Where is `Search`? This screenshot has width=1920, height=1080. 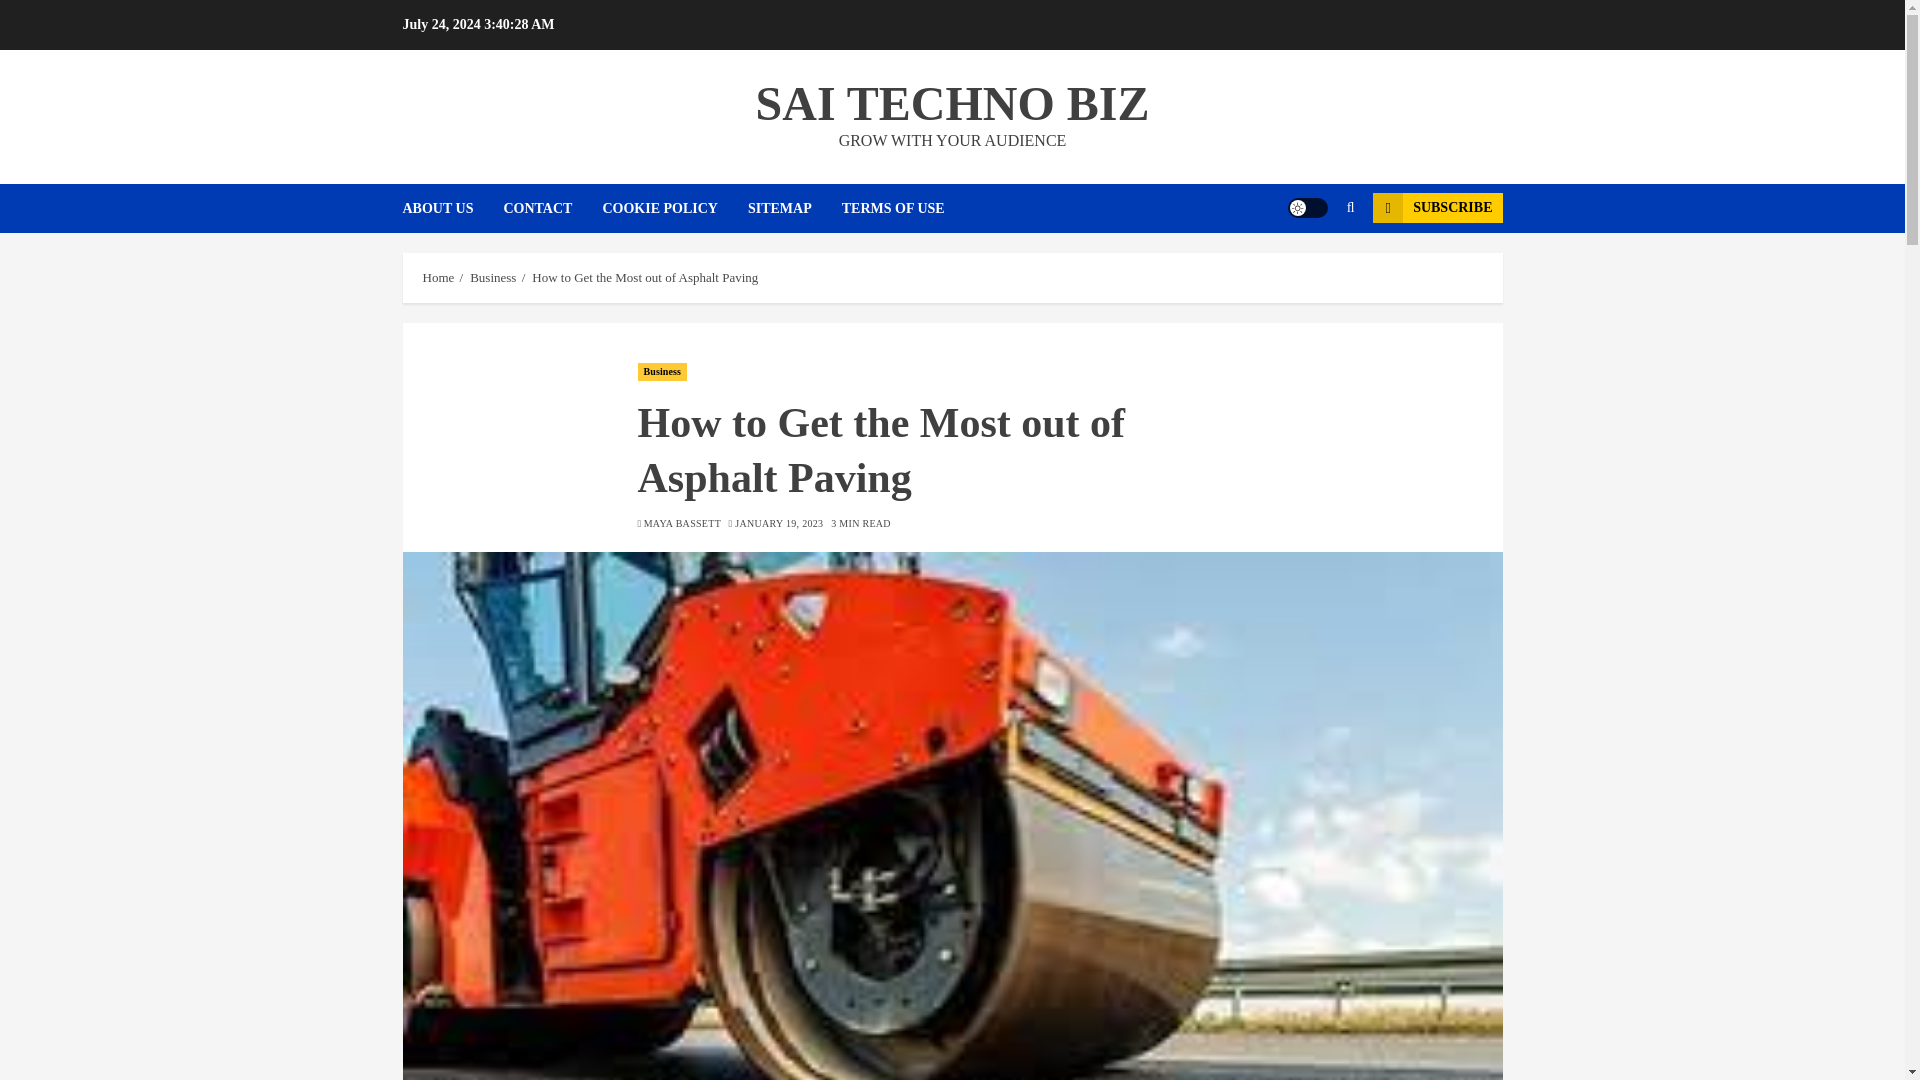 Search is located at coordinates (1312, 268).